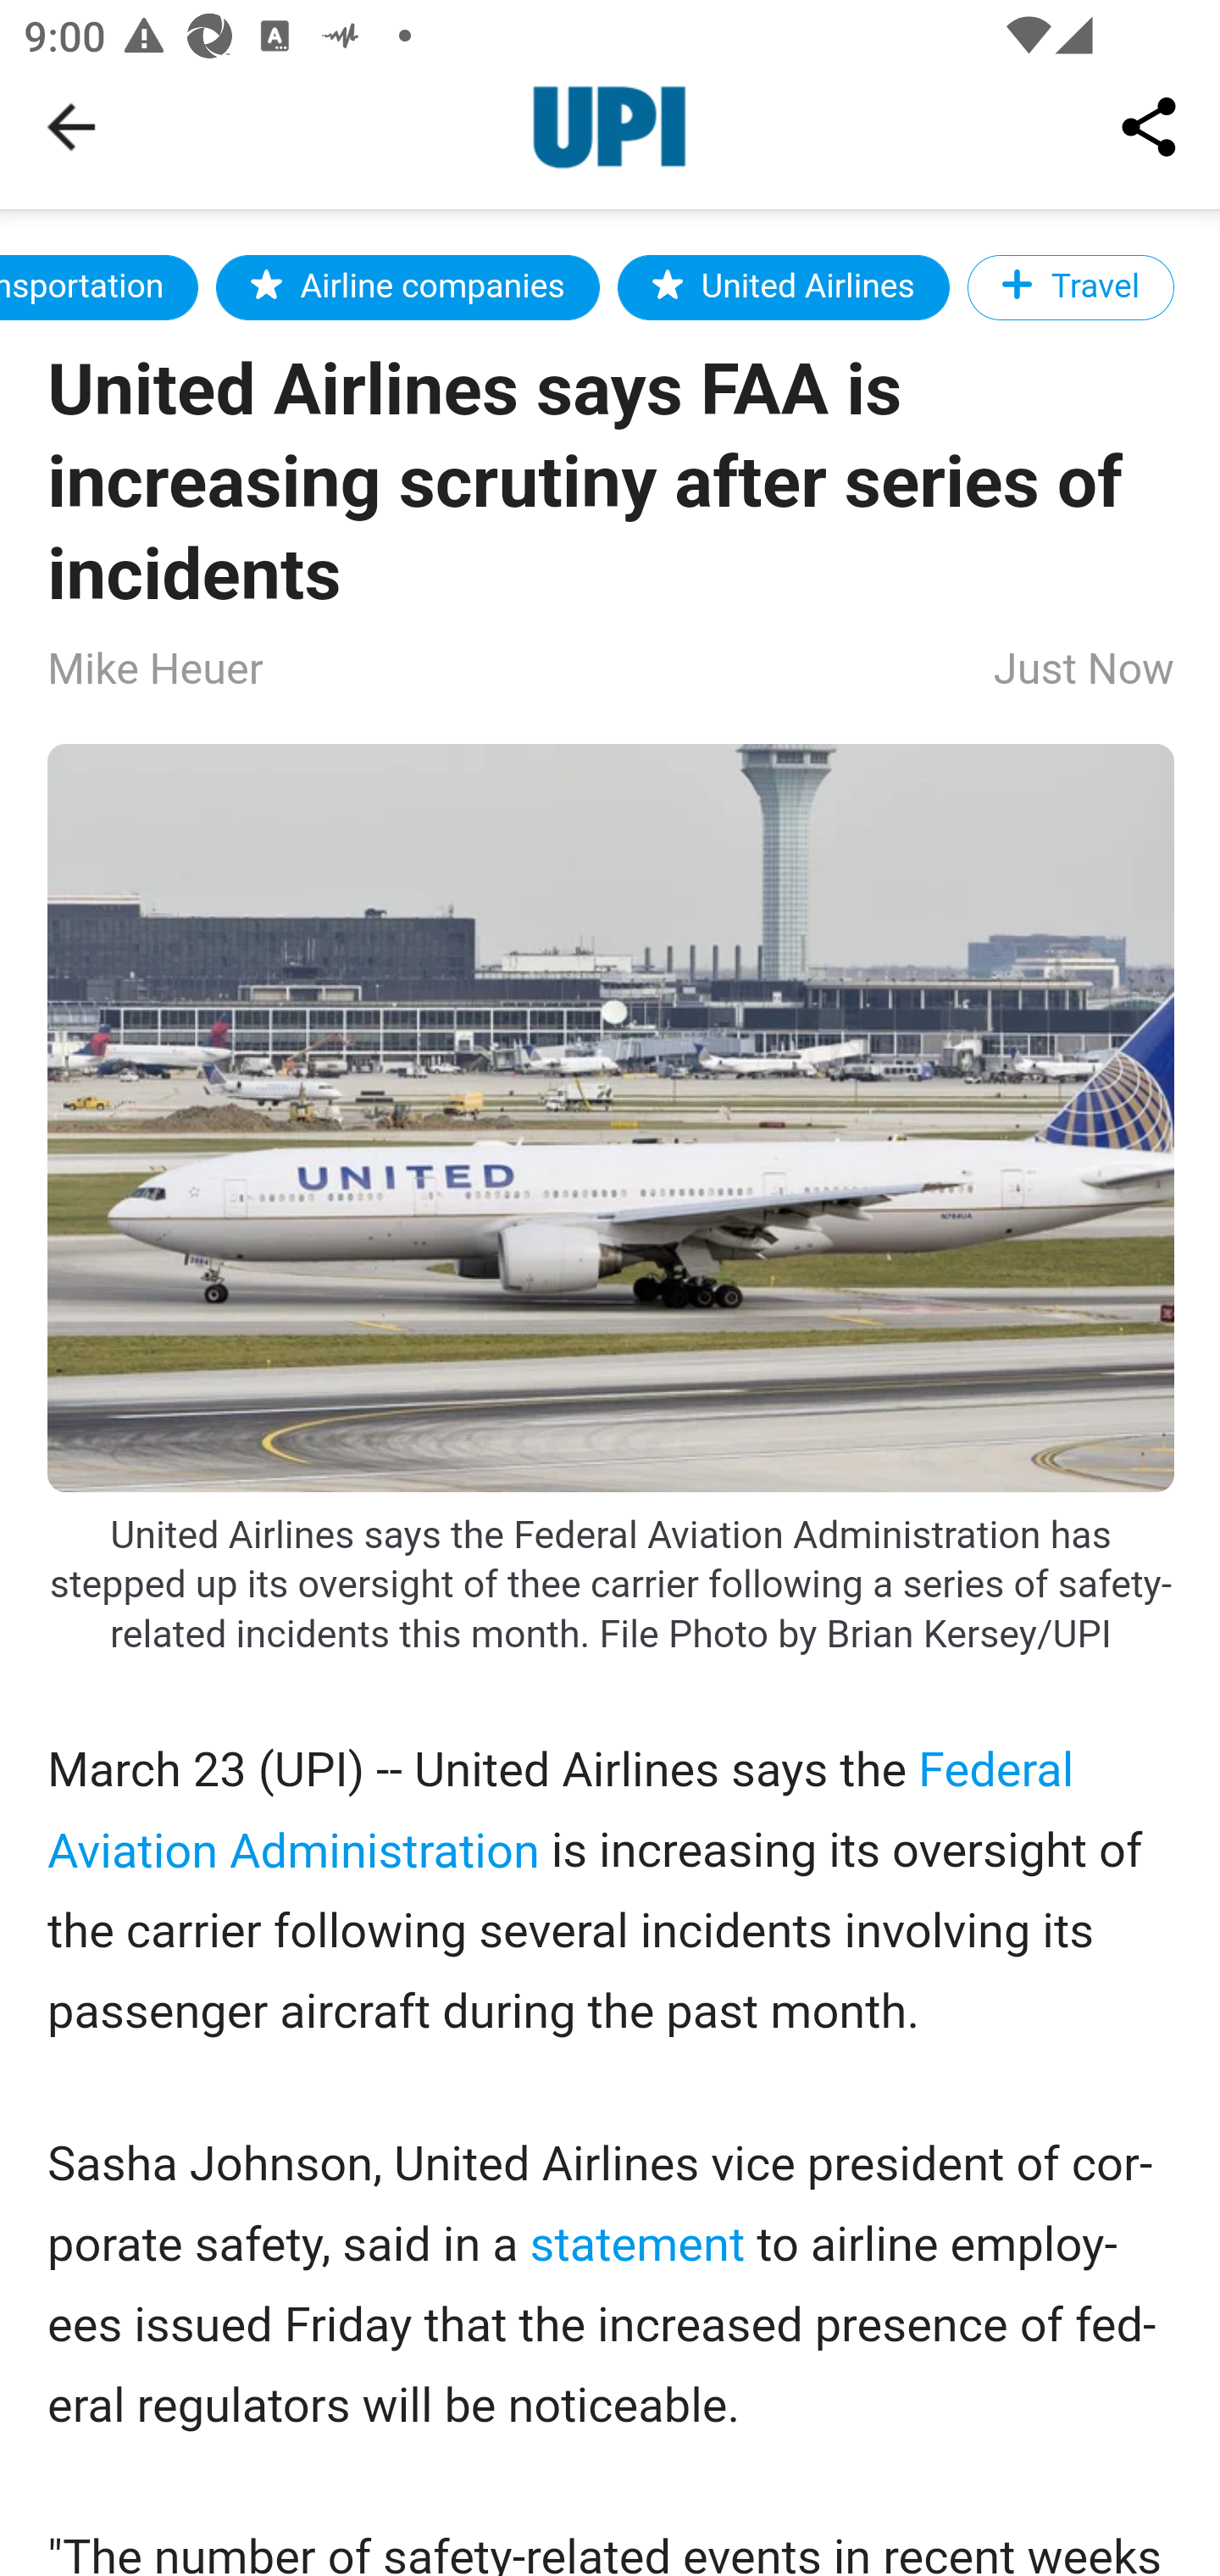 The width and height of the screenshot is (1220, 2576). I want to click on United Airlines, so click(785, 286).